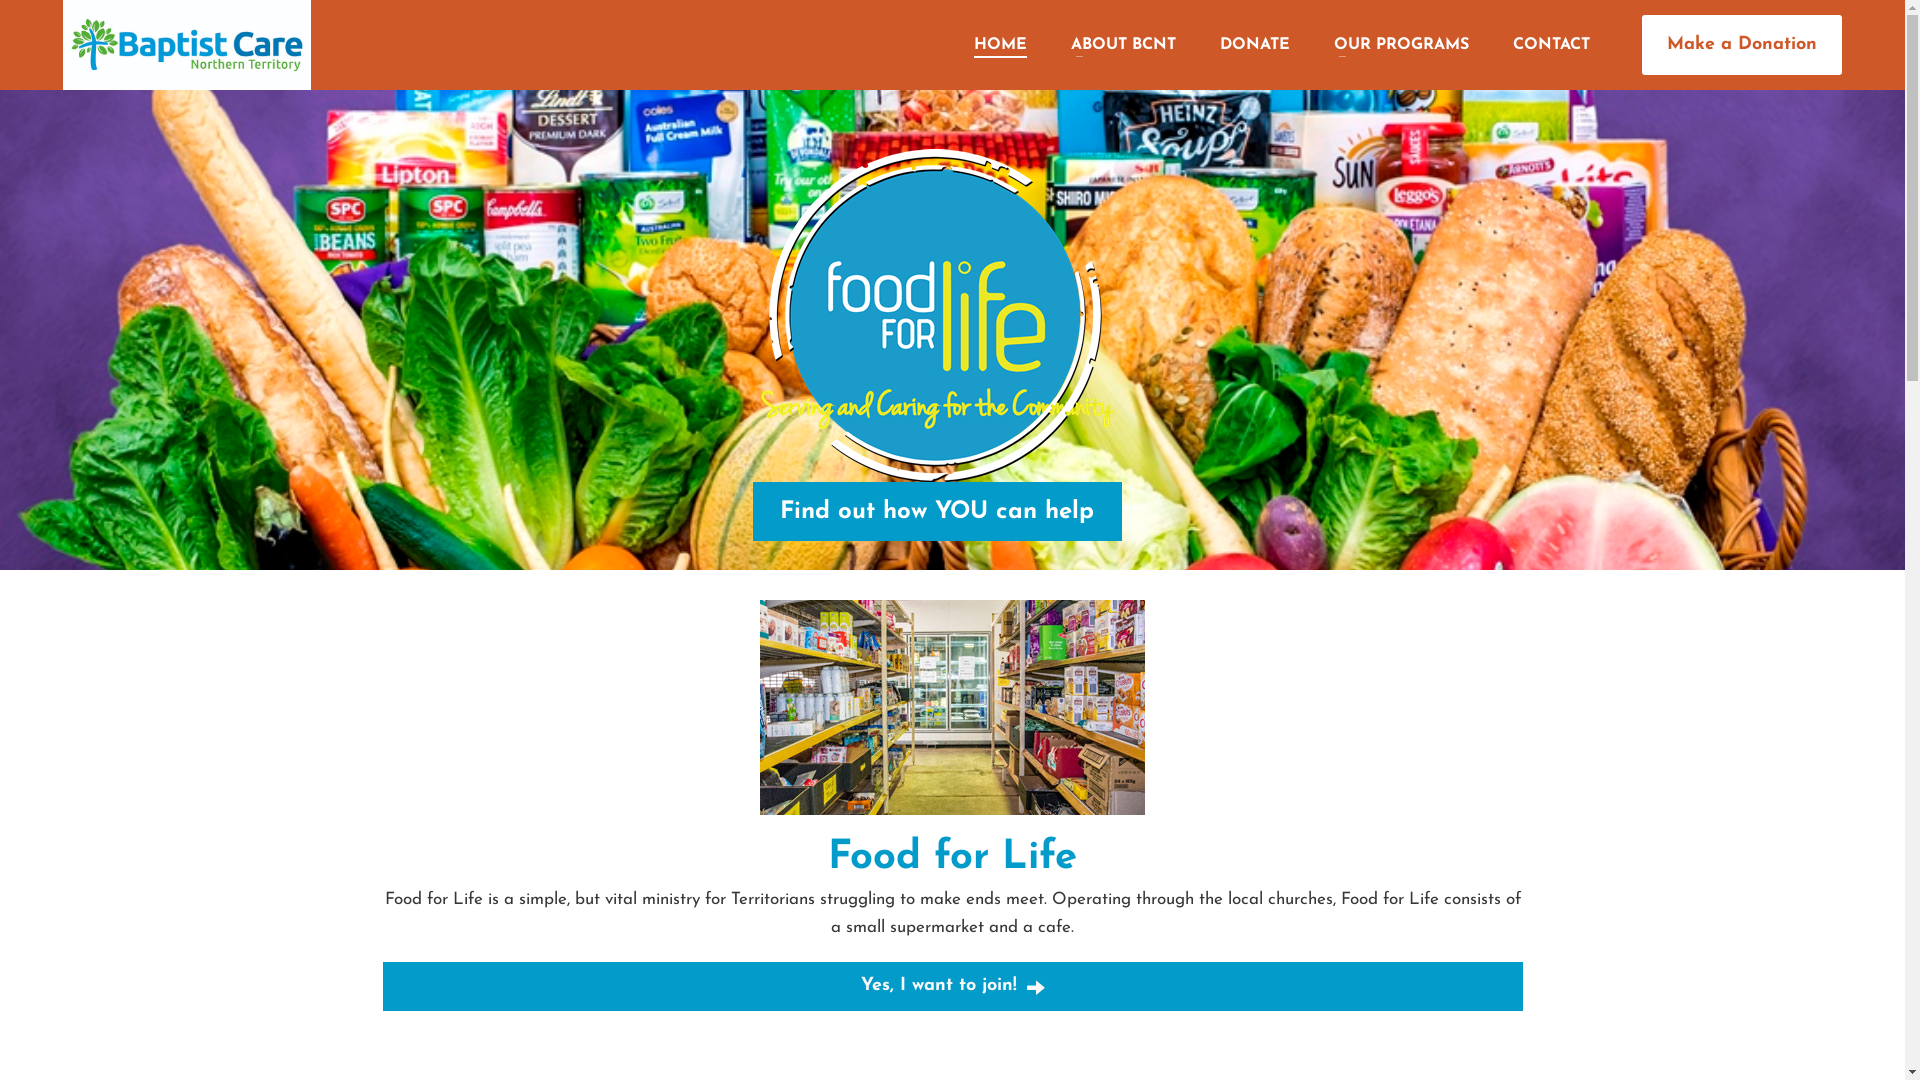 The image size is (1920, 1080). Describe the element at coordinates (952, 708) in the screenshot. I see `MAIN-FOODFORLIFE2` at that location.